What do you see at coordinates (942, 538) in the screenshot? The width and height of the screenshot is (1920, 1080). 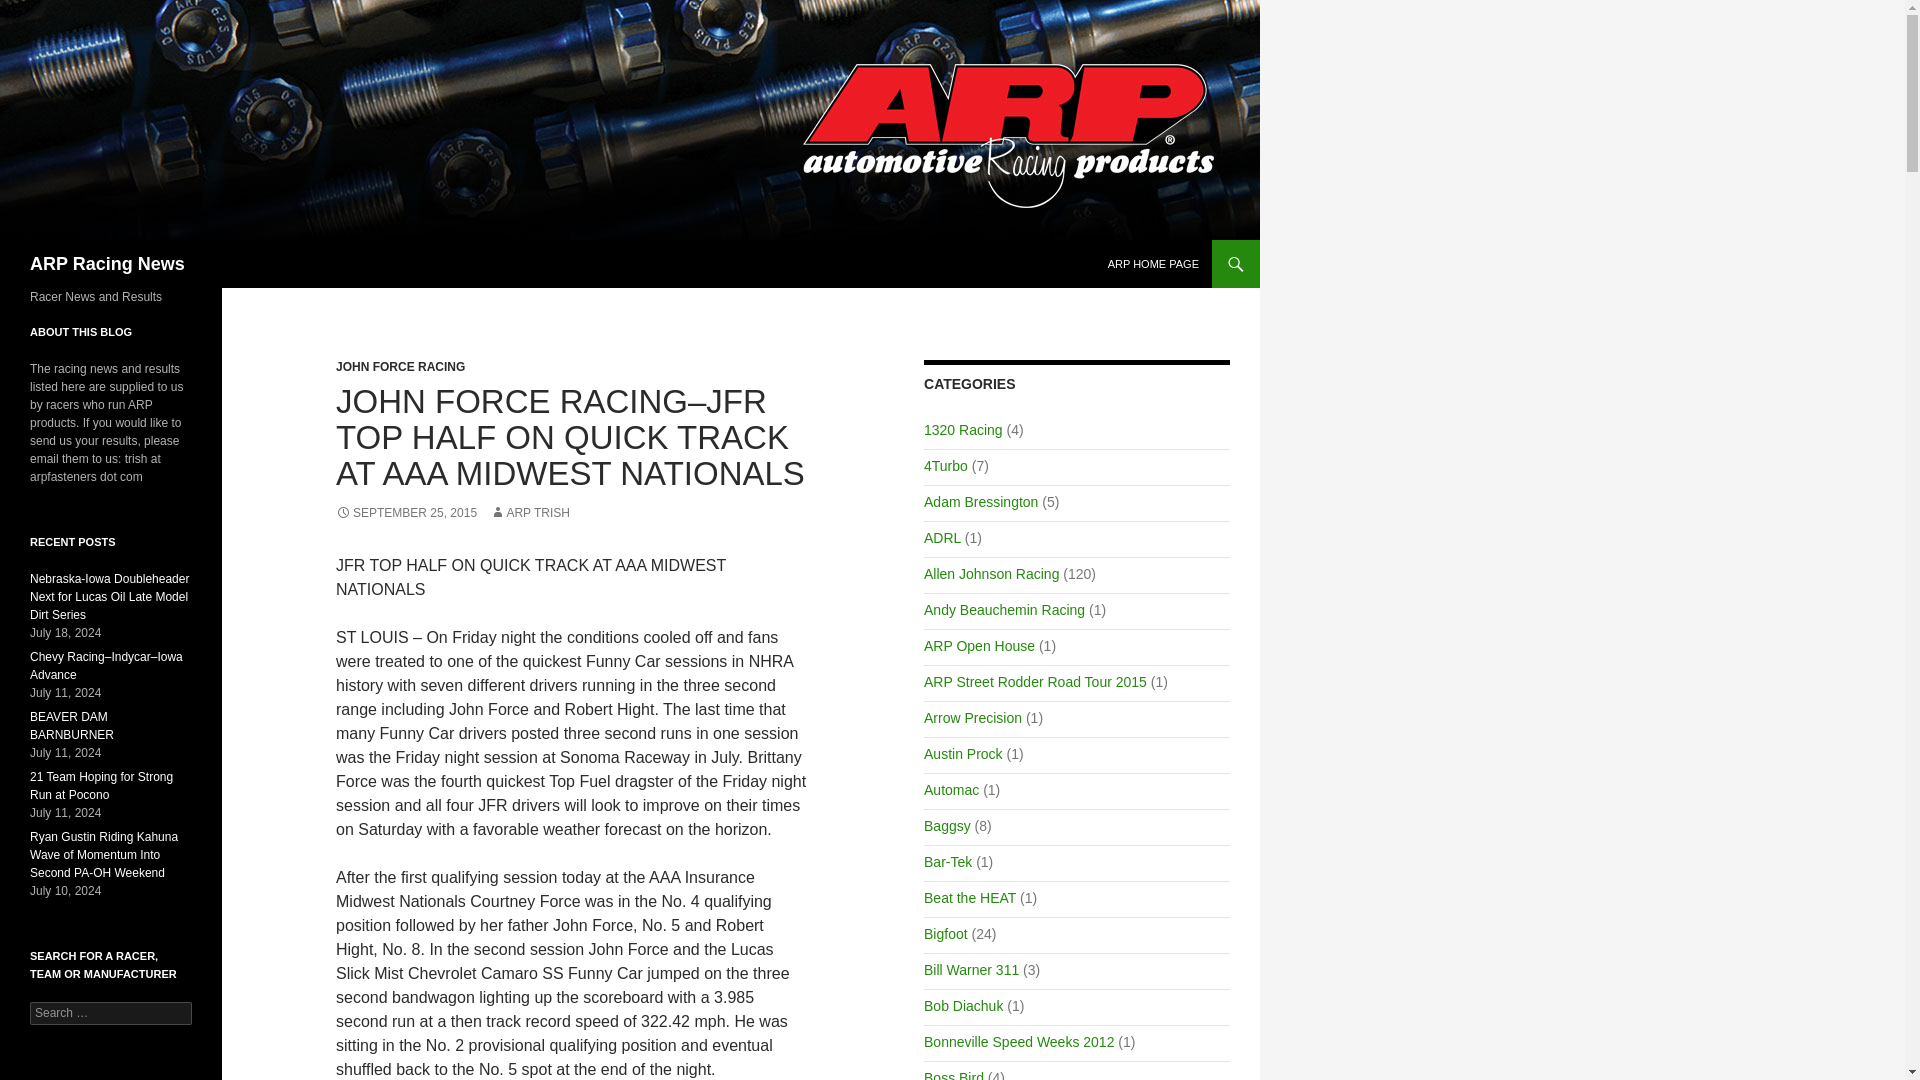 I see `ADRL` at bounding box center [942, 538].